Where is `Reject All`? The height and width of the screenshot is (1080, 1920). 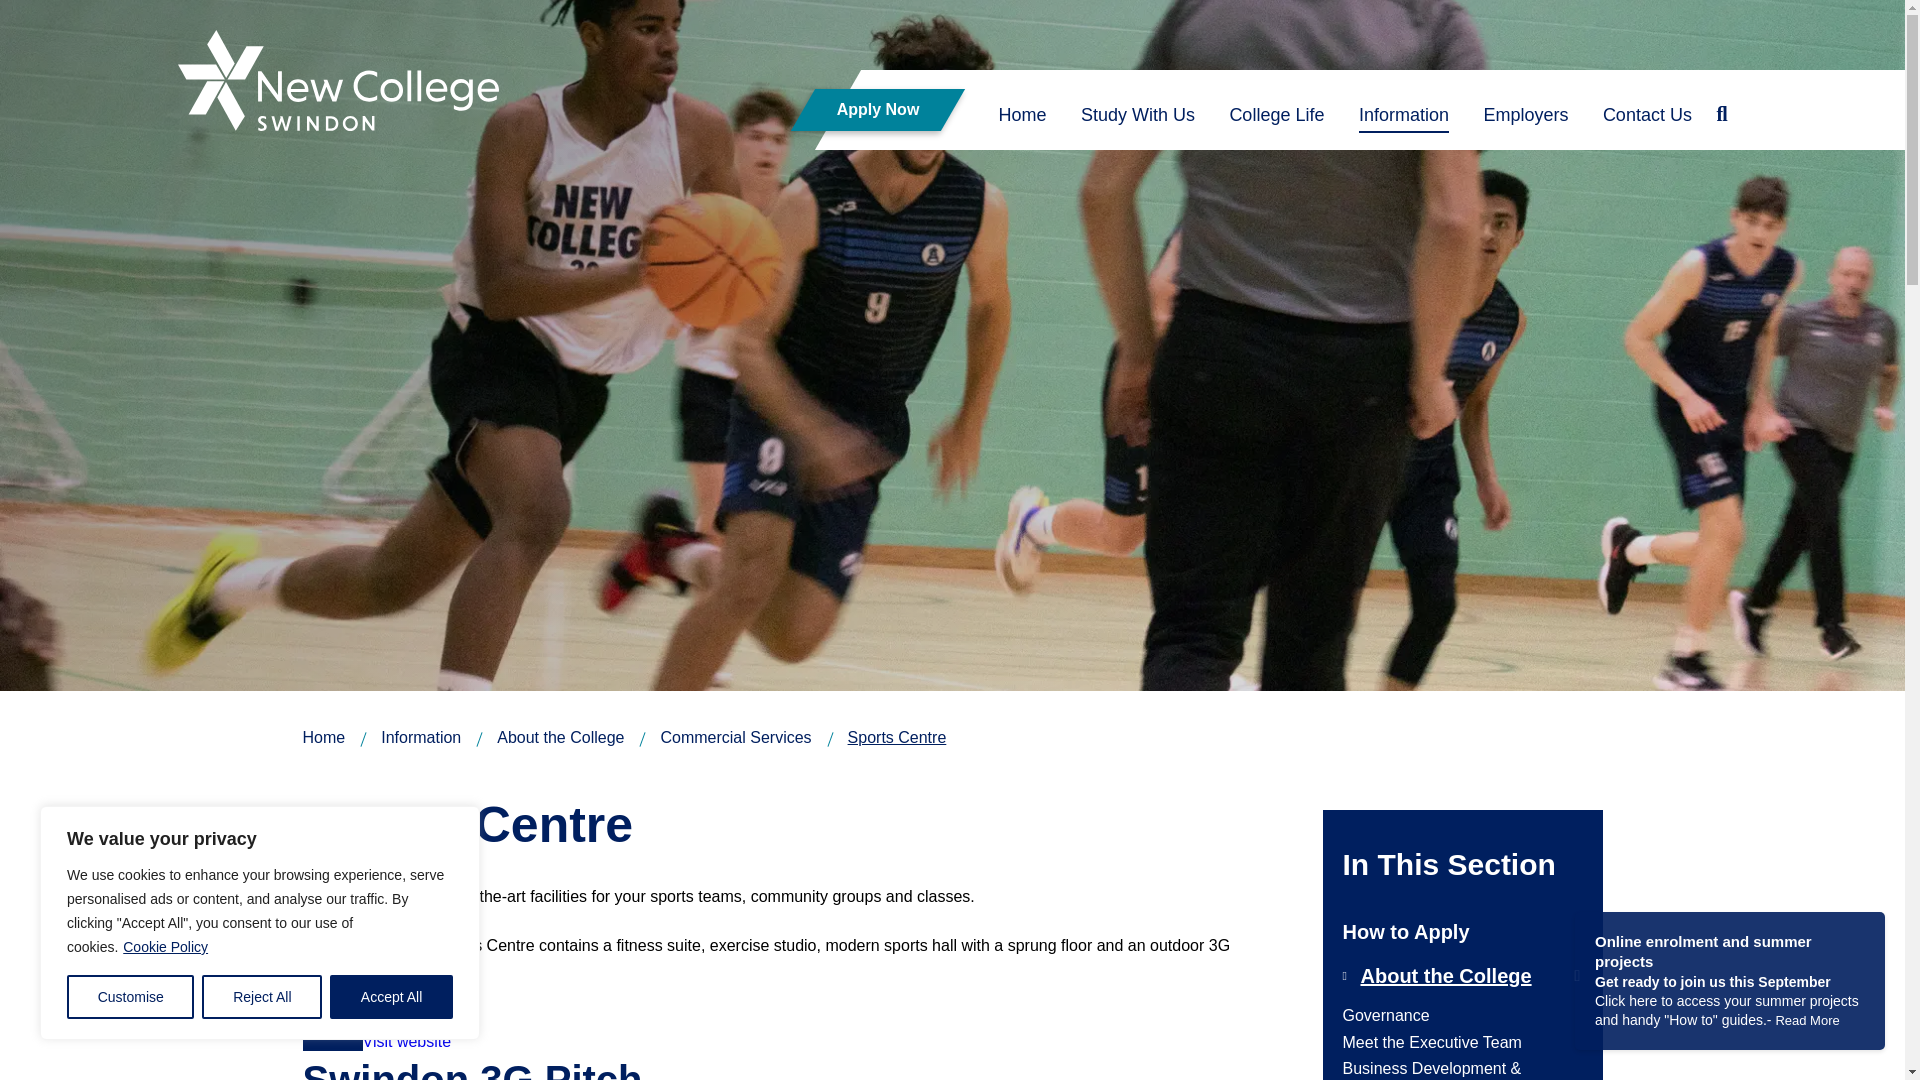
Reject All is located at coordinates (262, 997).